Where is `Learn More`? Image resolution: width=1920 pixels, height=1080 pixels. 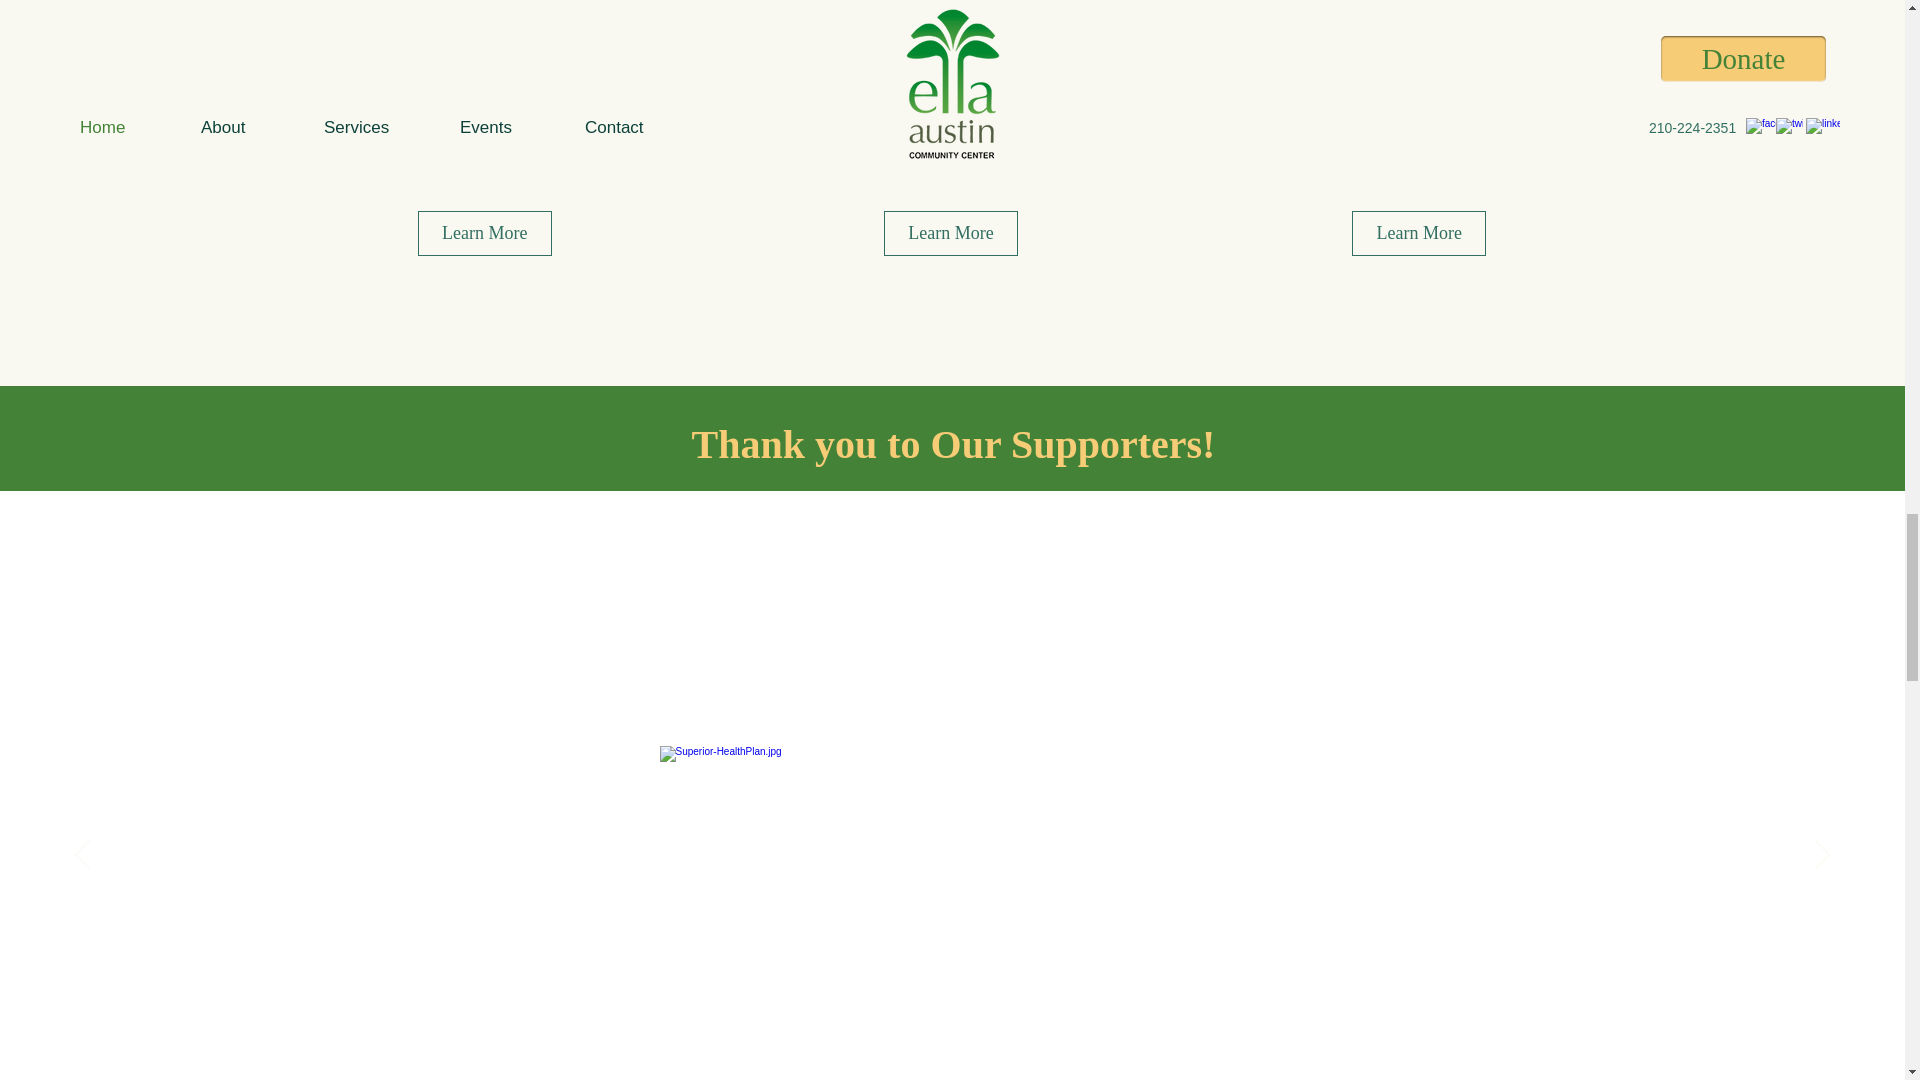 Learn More is located at coordinates (485, 232).